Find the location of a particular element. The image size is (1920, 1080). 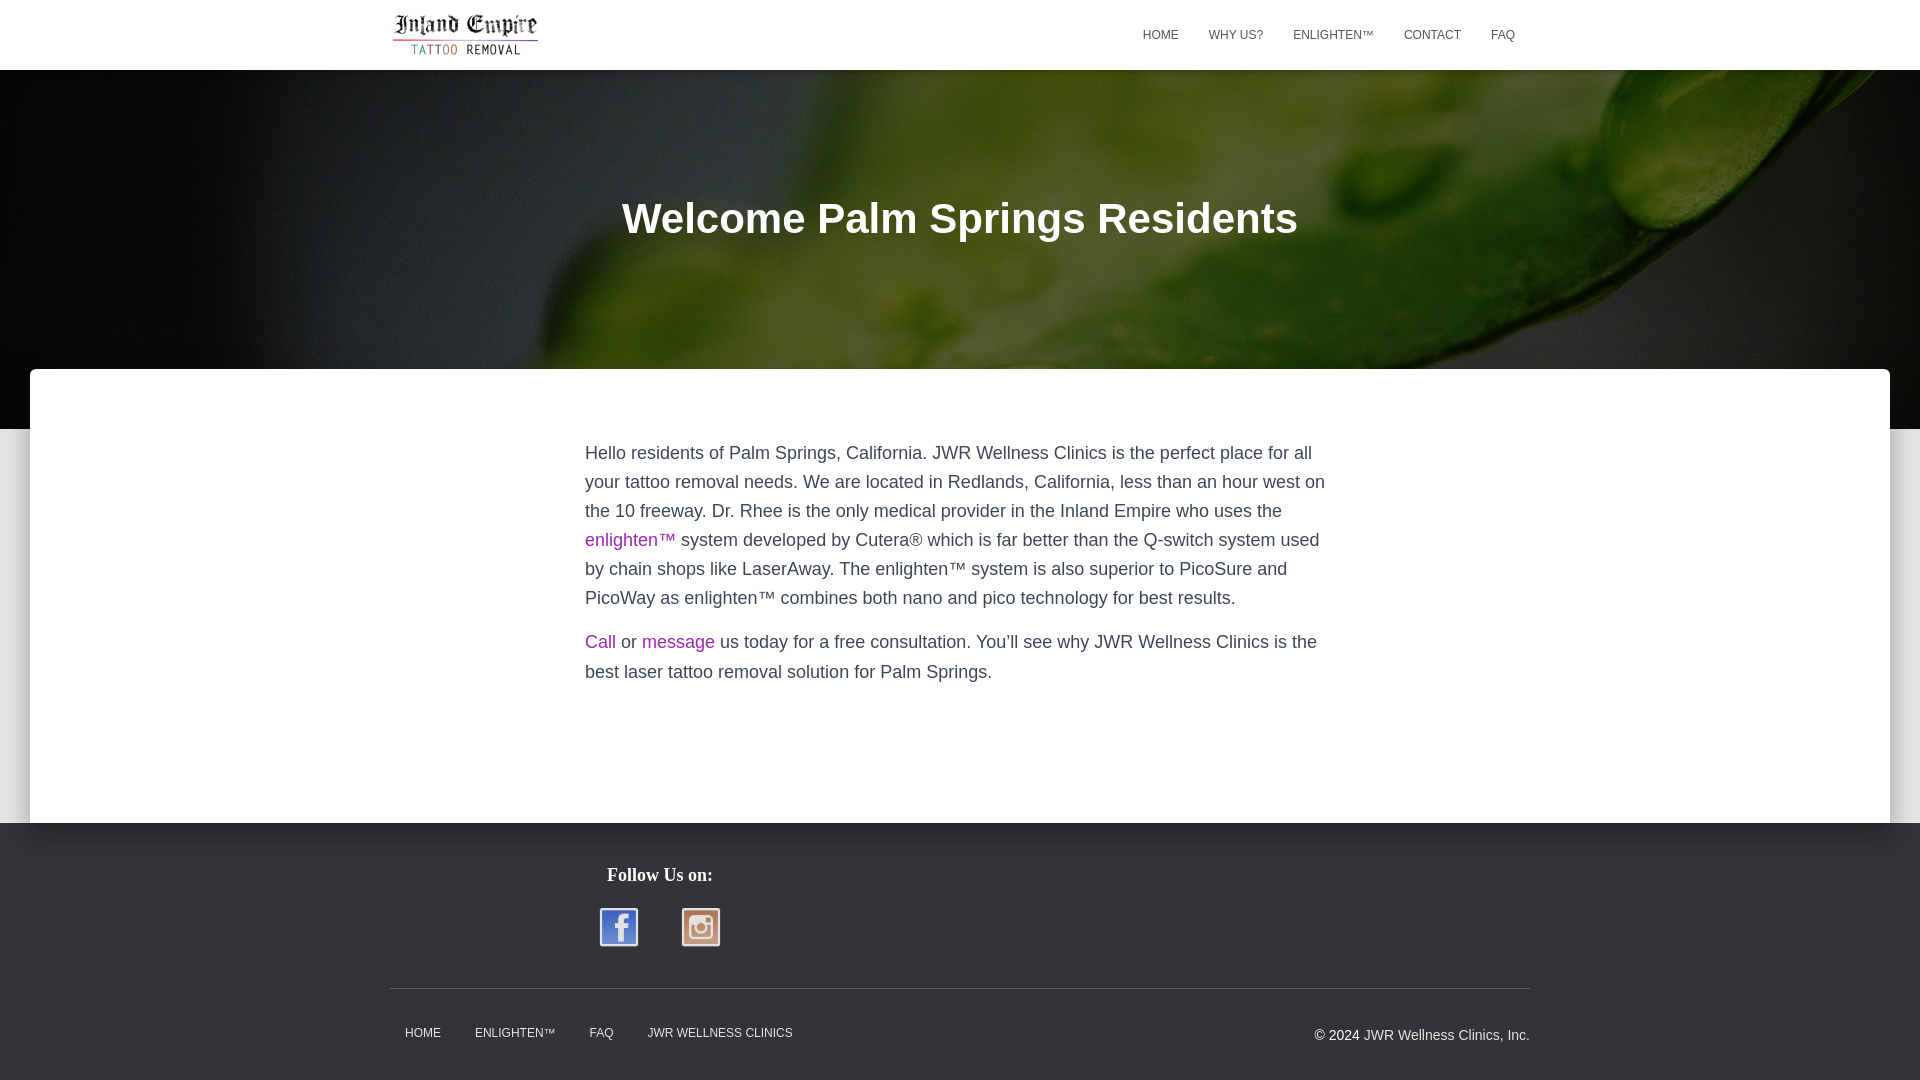

JWR Wellness Clinics, Inc. is located at coordinates (1446, 1035).